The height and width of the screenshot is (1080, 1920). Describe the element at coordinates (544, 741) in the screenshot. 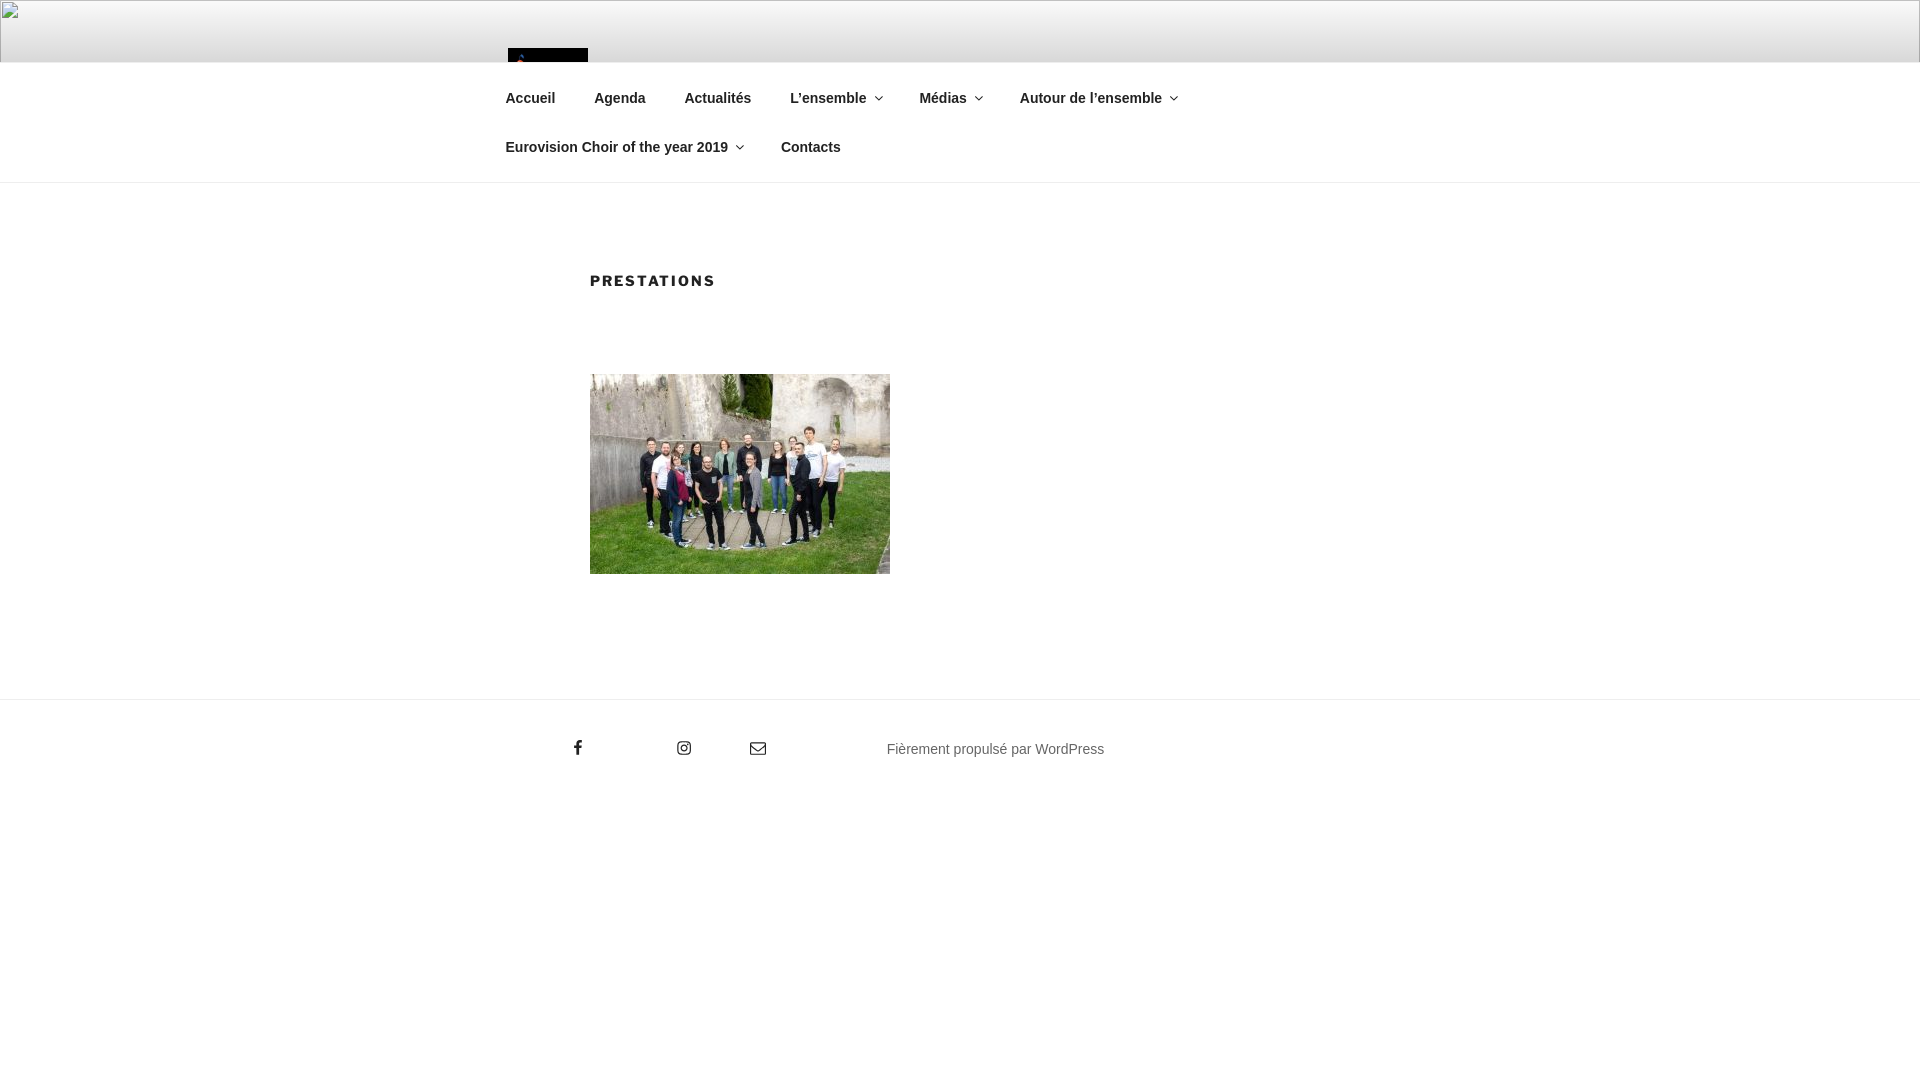

I see `Facebook` at that location.